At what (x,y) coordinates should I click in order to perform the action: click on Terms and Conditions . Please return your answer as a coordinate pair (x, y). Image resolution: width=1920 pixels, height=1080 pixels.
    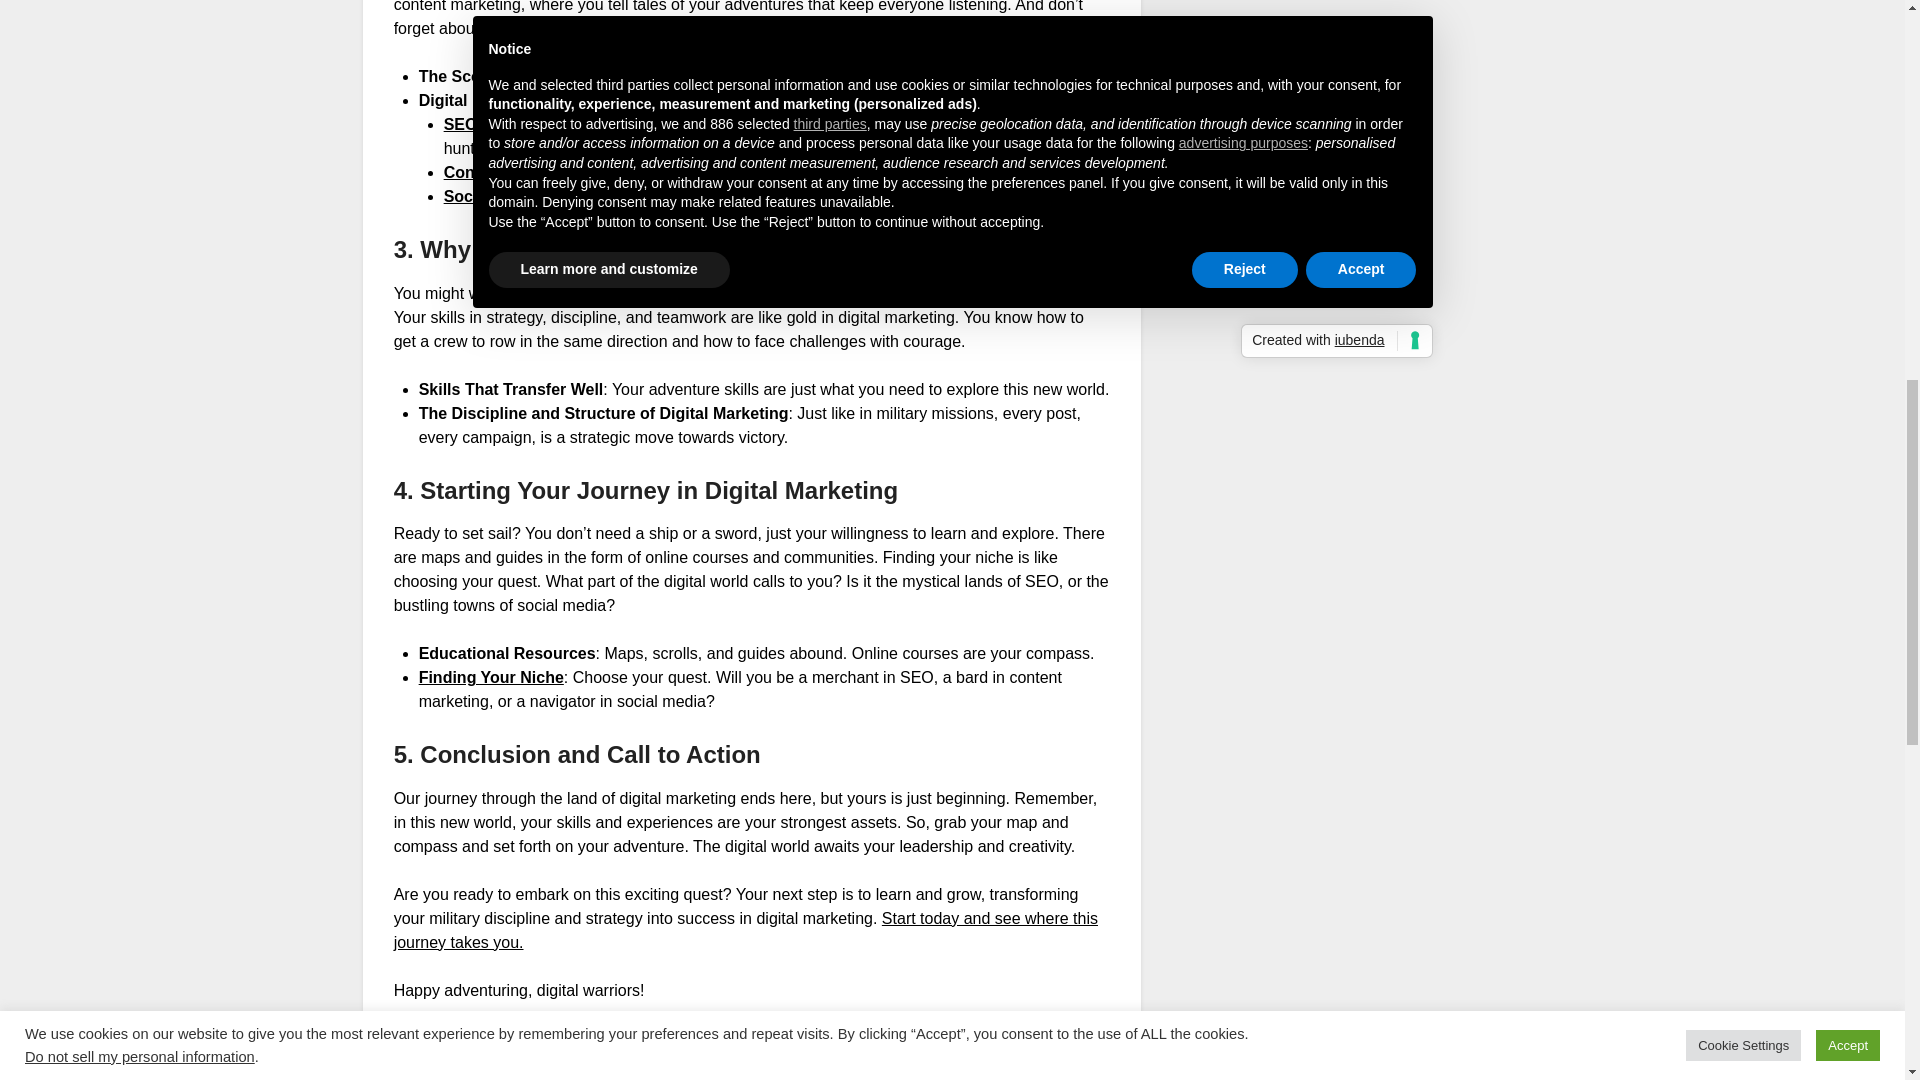
    Looking at the image, I should click on (1280, 186).